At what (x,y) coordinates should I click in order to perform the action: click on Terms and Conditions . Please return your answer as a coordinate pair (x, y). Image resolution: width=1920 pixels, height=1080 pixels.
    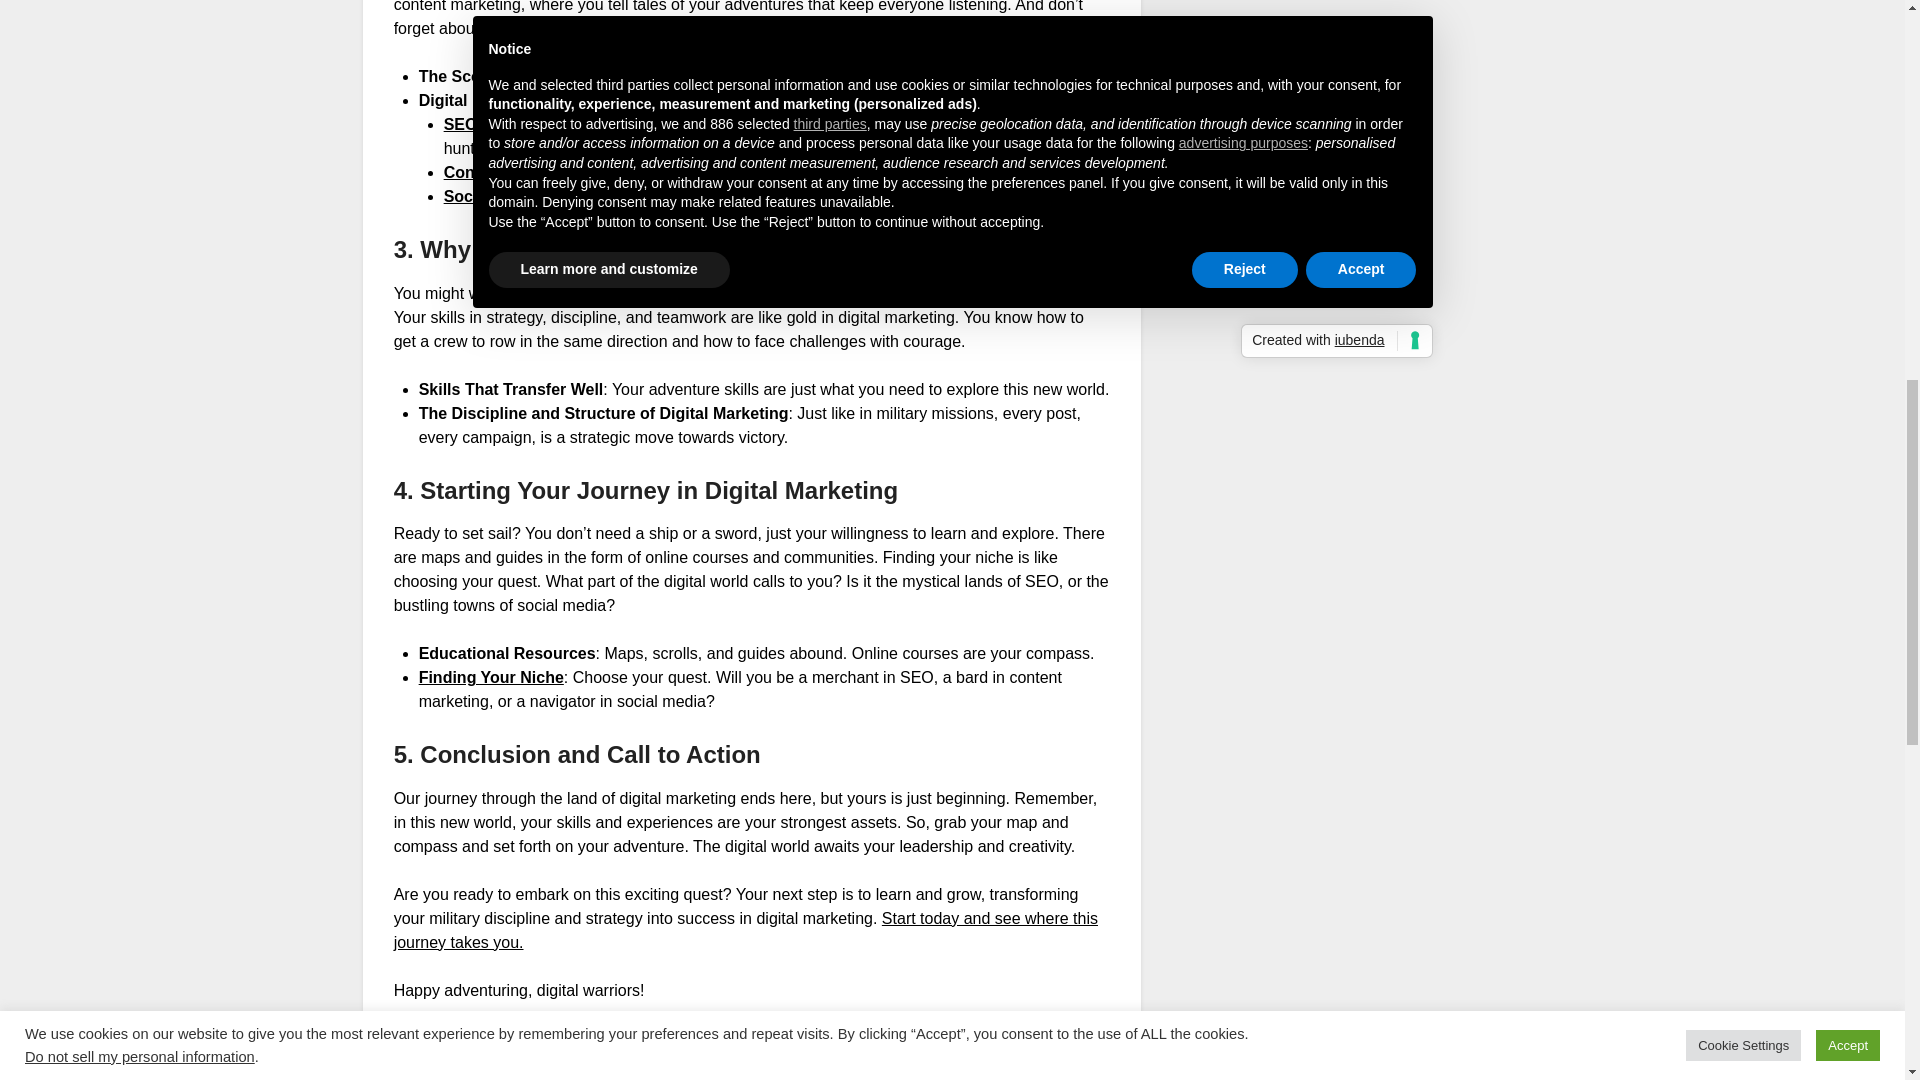
    Looking at the image, I should click on (1280, 186).